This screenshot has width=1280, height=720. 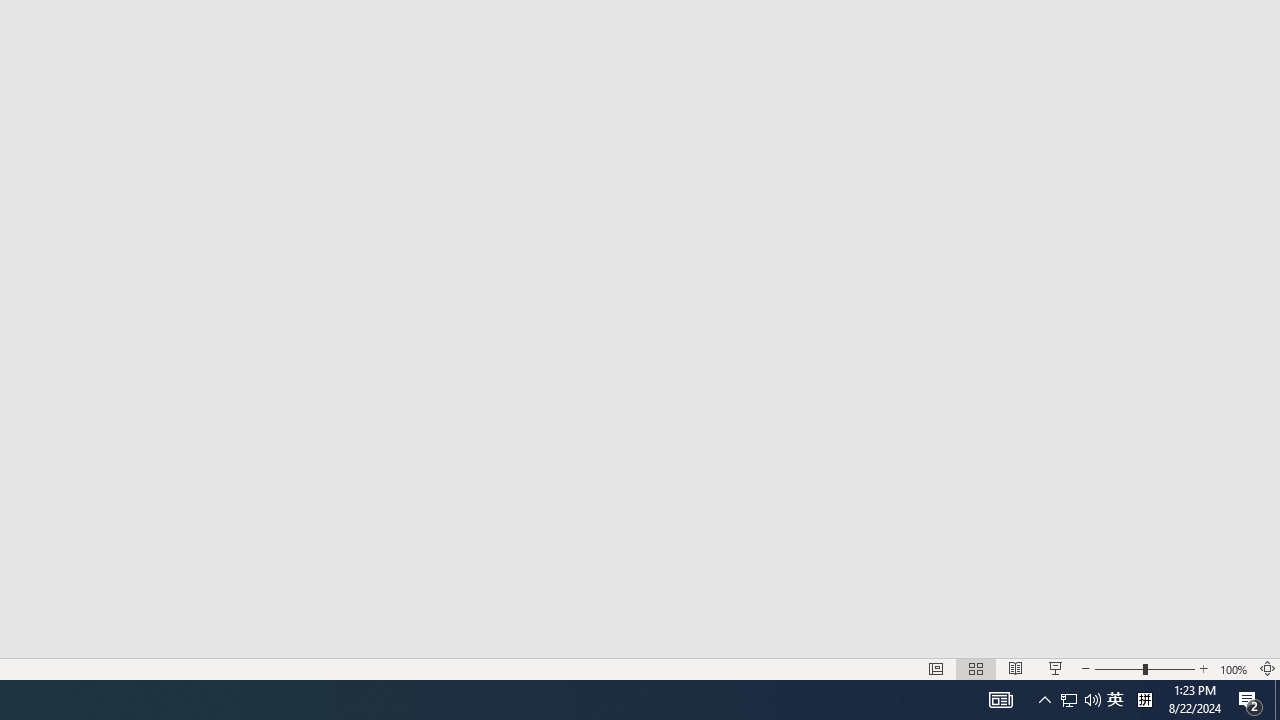 I want to click on Zoom 100%, so click(x=1234, y=668).